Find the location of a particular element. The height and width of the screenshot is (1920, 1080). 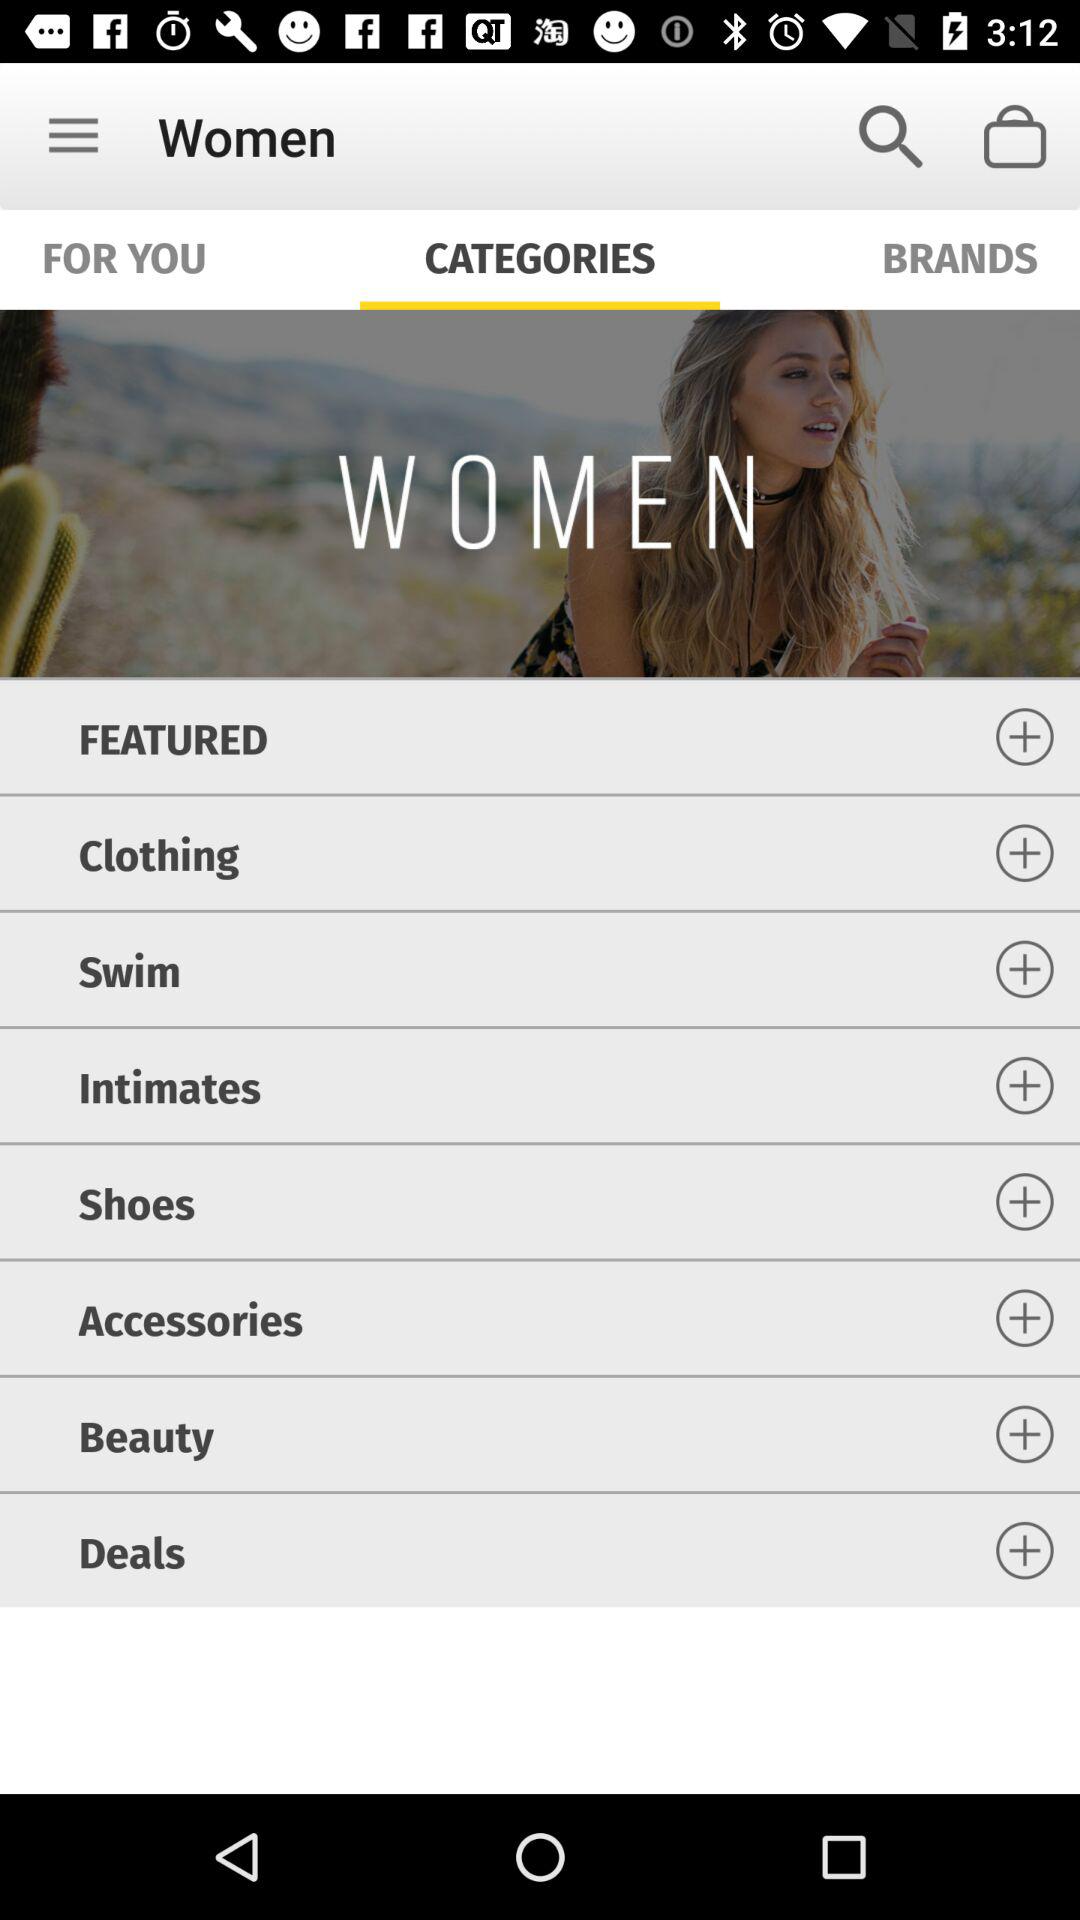

turn on item below the featured item is located at coordinates (158, 852).